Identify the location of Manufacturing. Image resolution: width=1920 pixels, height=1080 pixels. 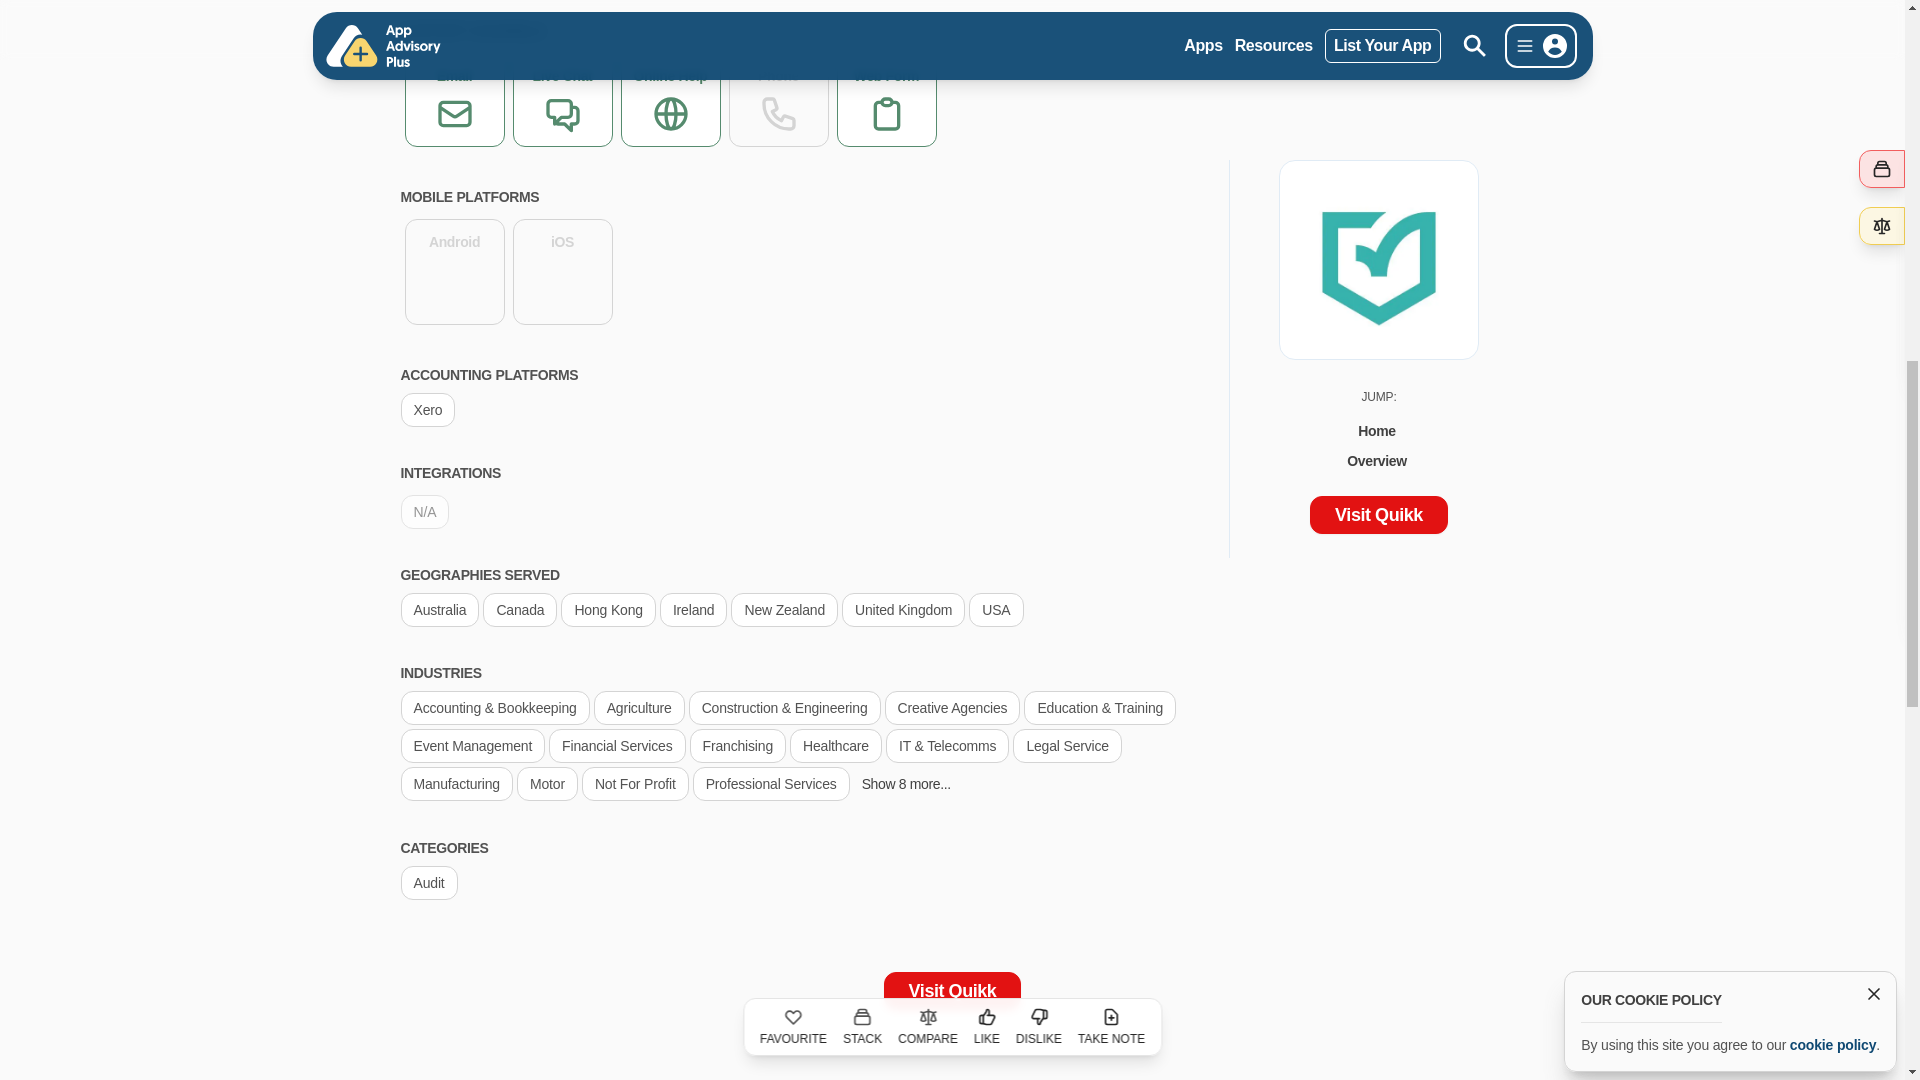
(456, 783).